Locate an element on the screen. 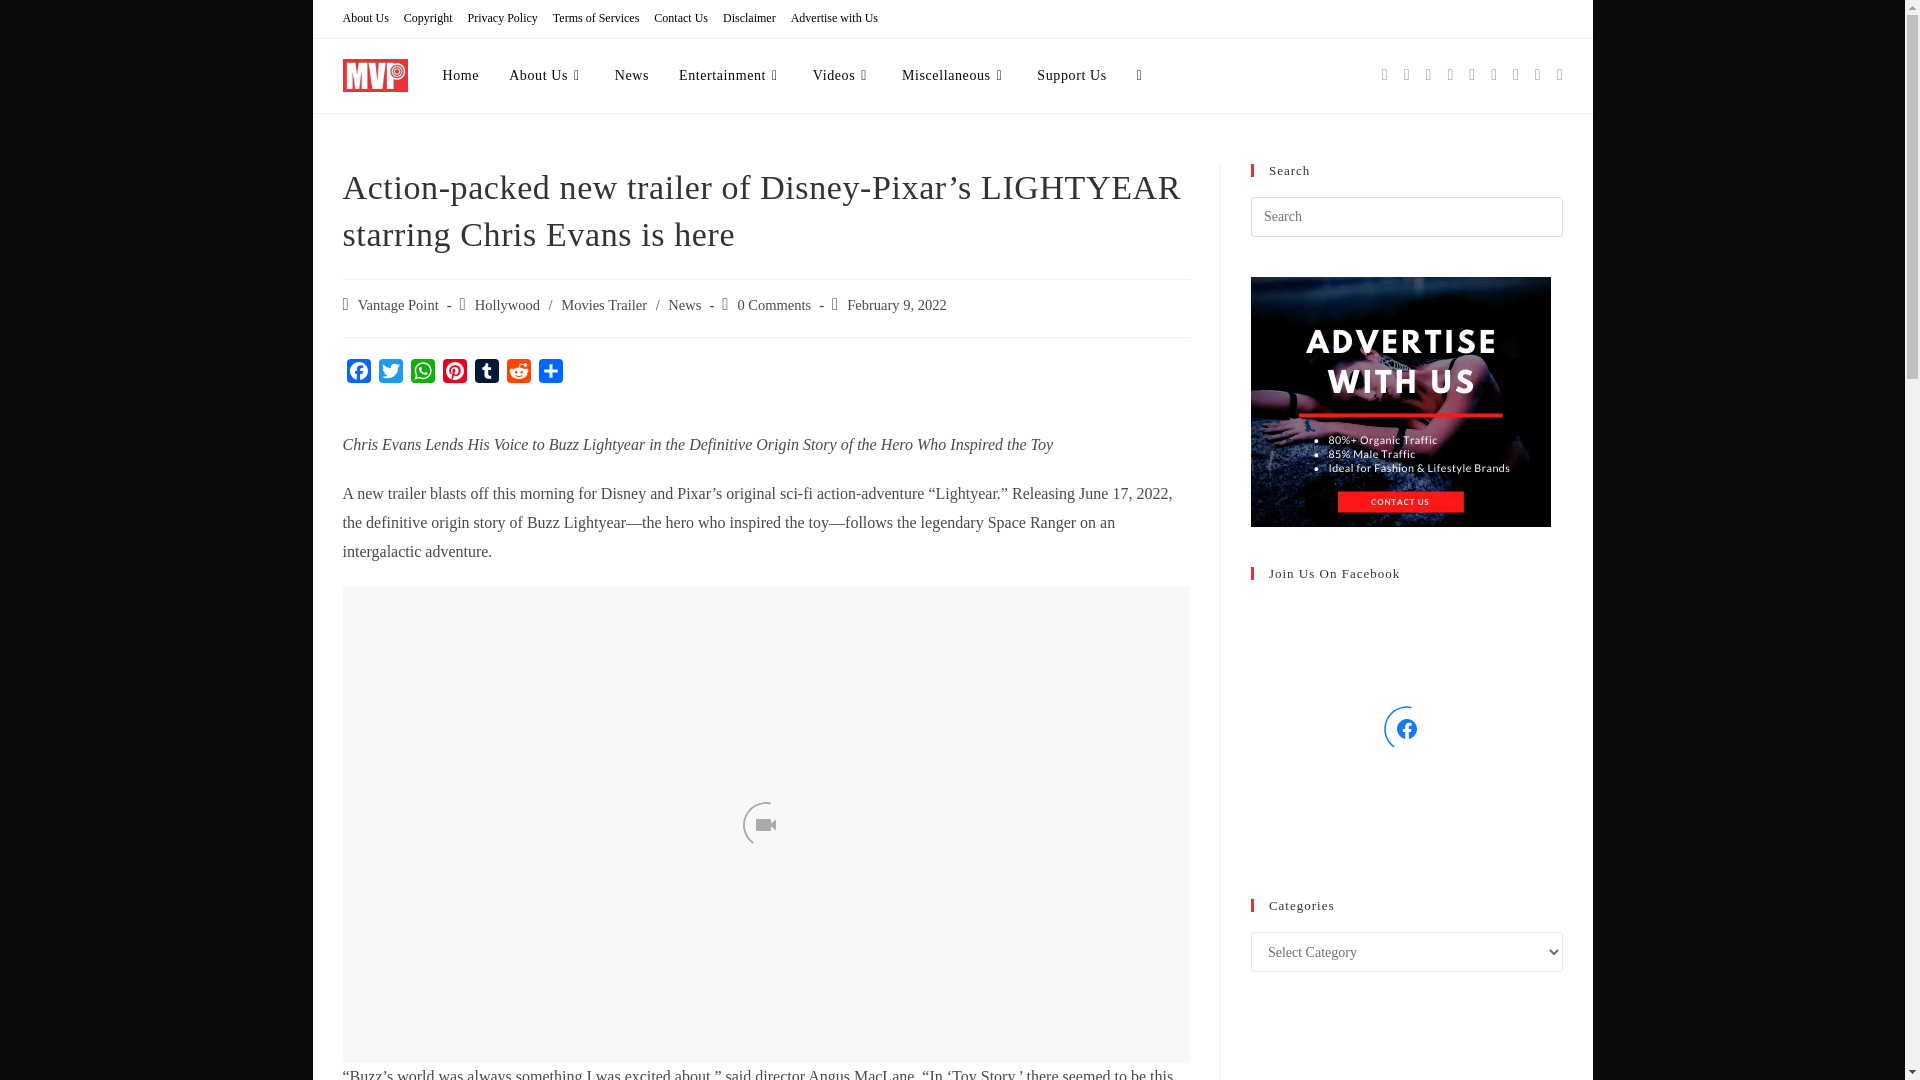 This screenshot has height=1080, width=1920. Copyright is located at coordinates (428, 18).